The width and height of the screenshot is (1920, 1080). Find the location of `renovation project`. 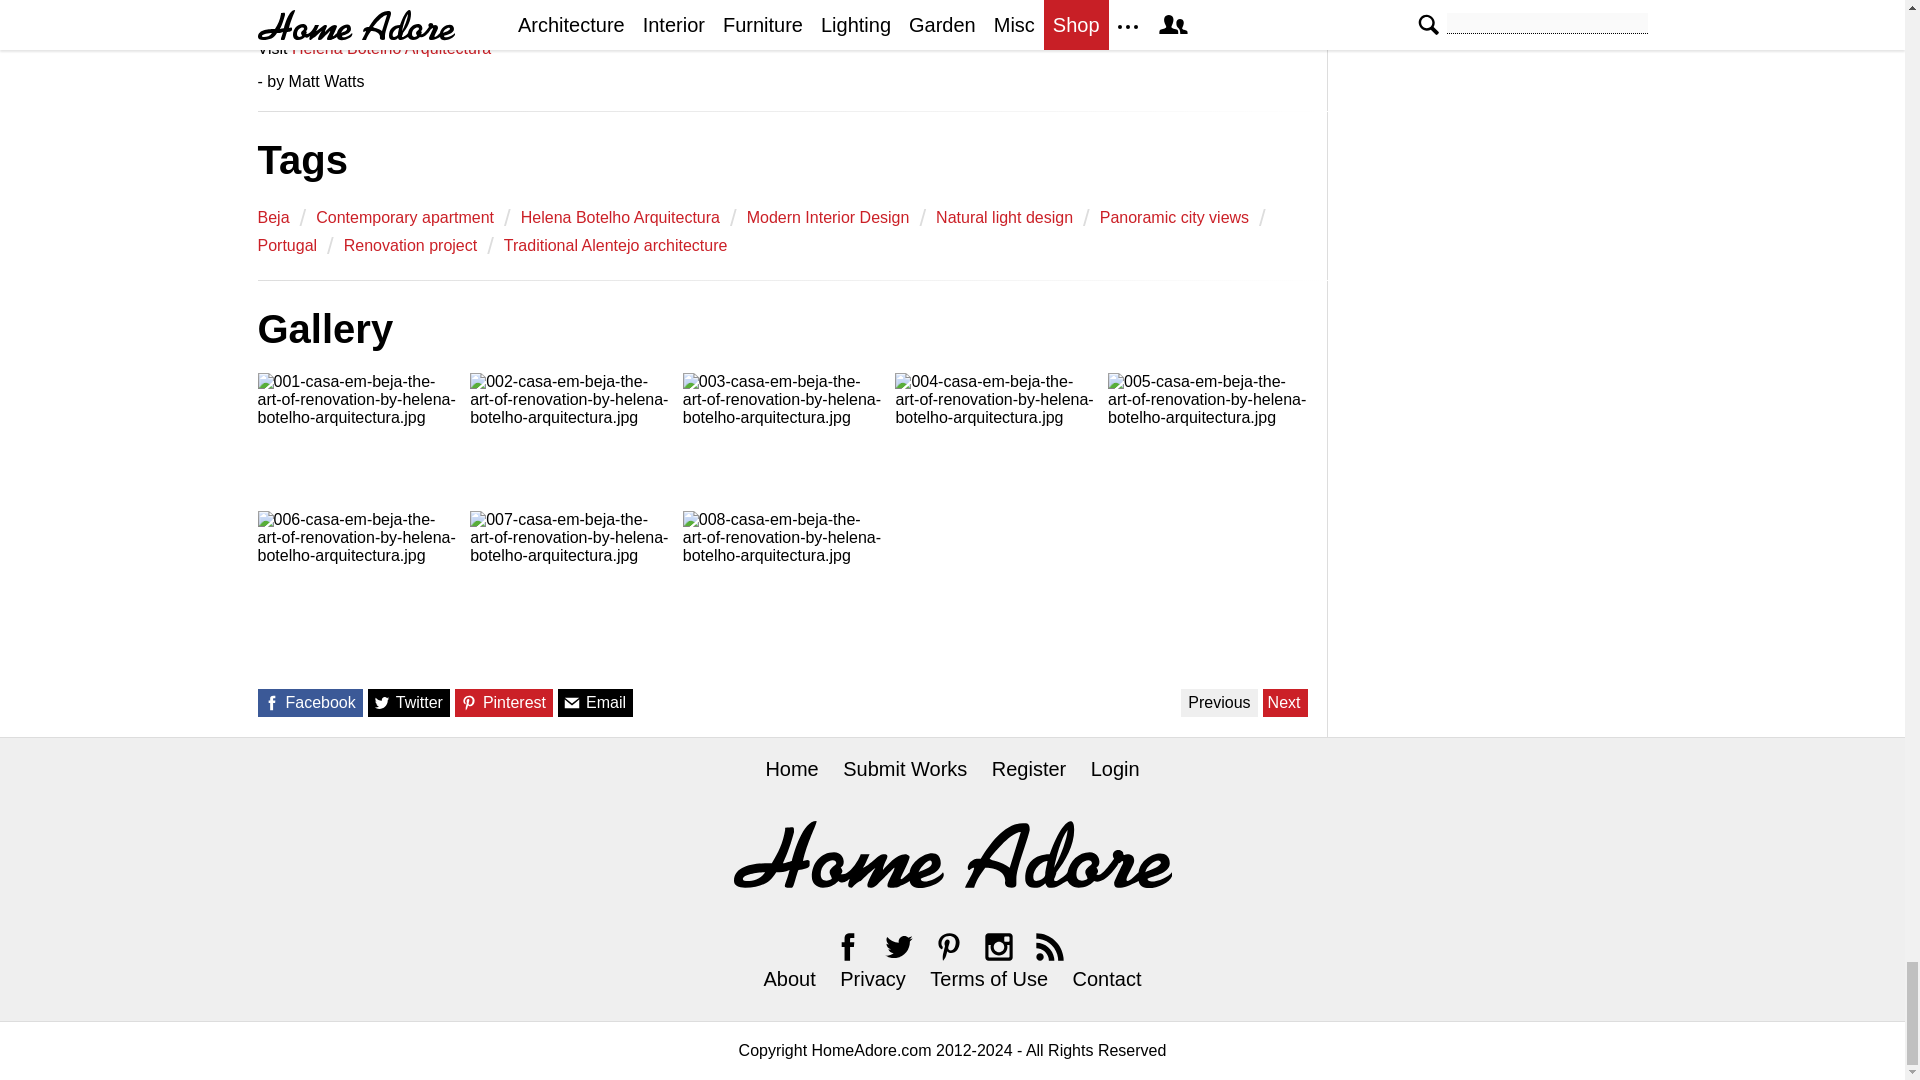

renovation project is located at coordinates (410, 245).